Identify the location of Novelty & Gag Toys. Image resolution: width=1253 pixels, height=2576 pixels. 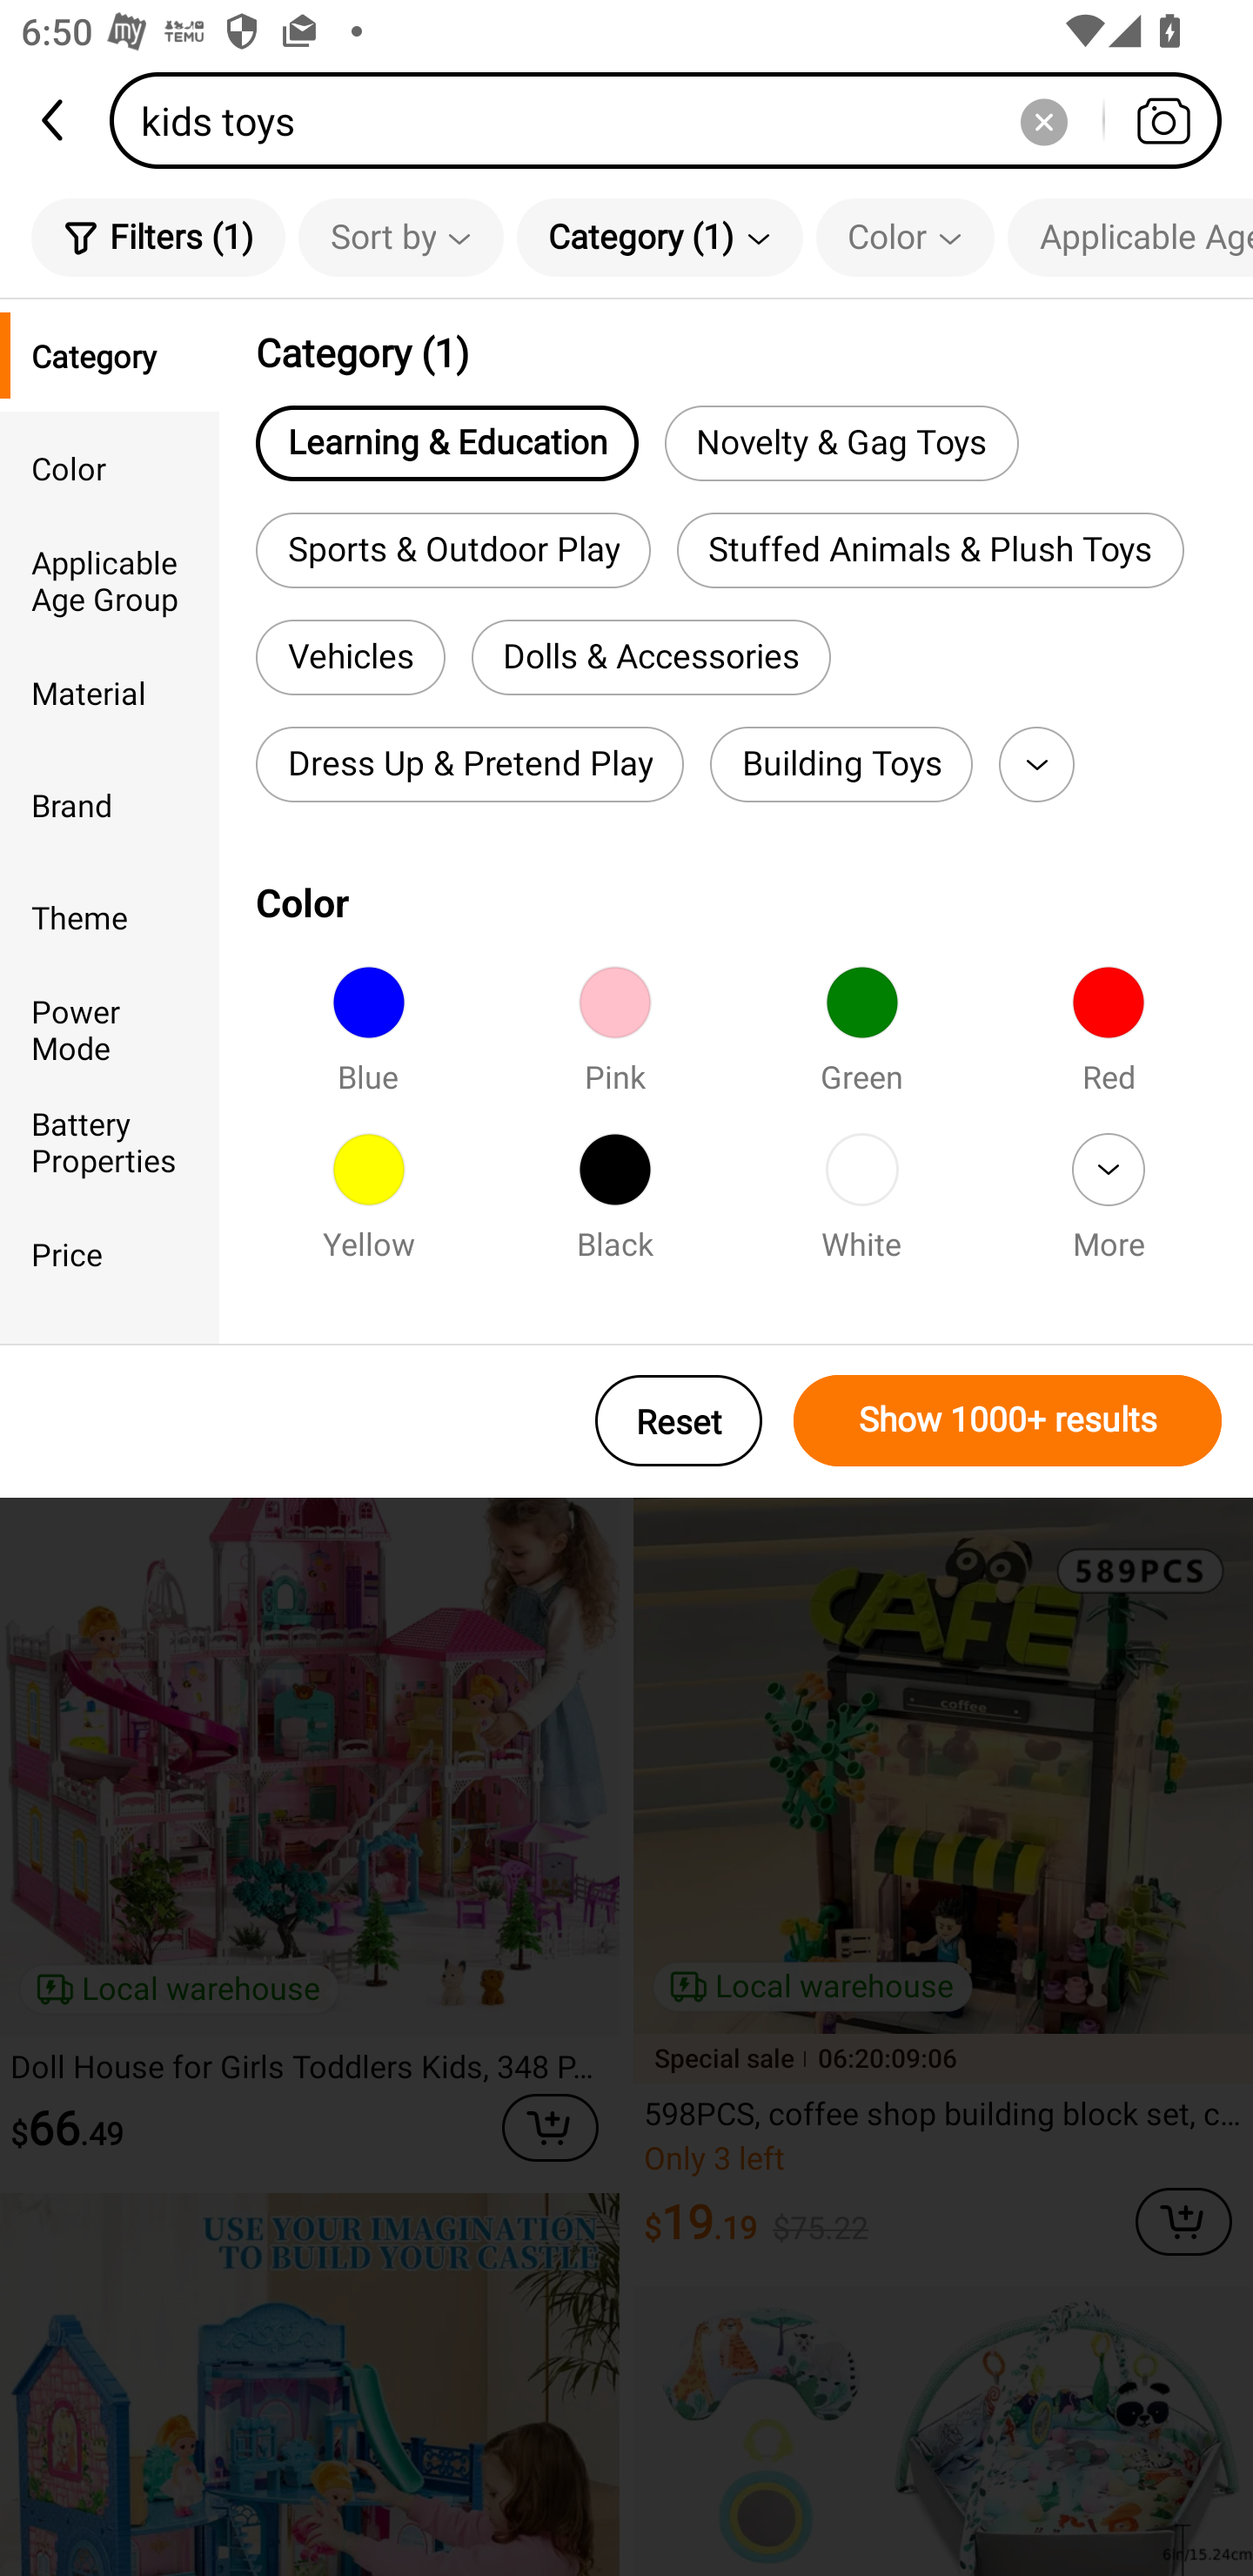
(841, 442).